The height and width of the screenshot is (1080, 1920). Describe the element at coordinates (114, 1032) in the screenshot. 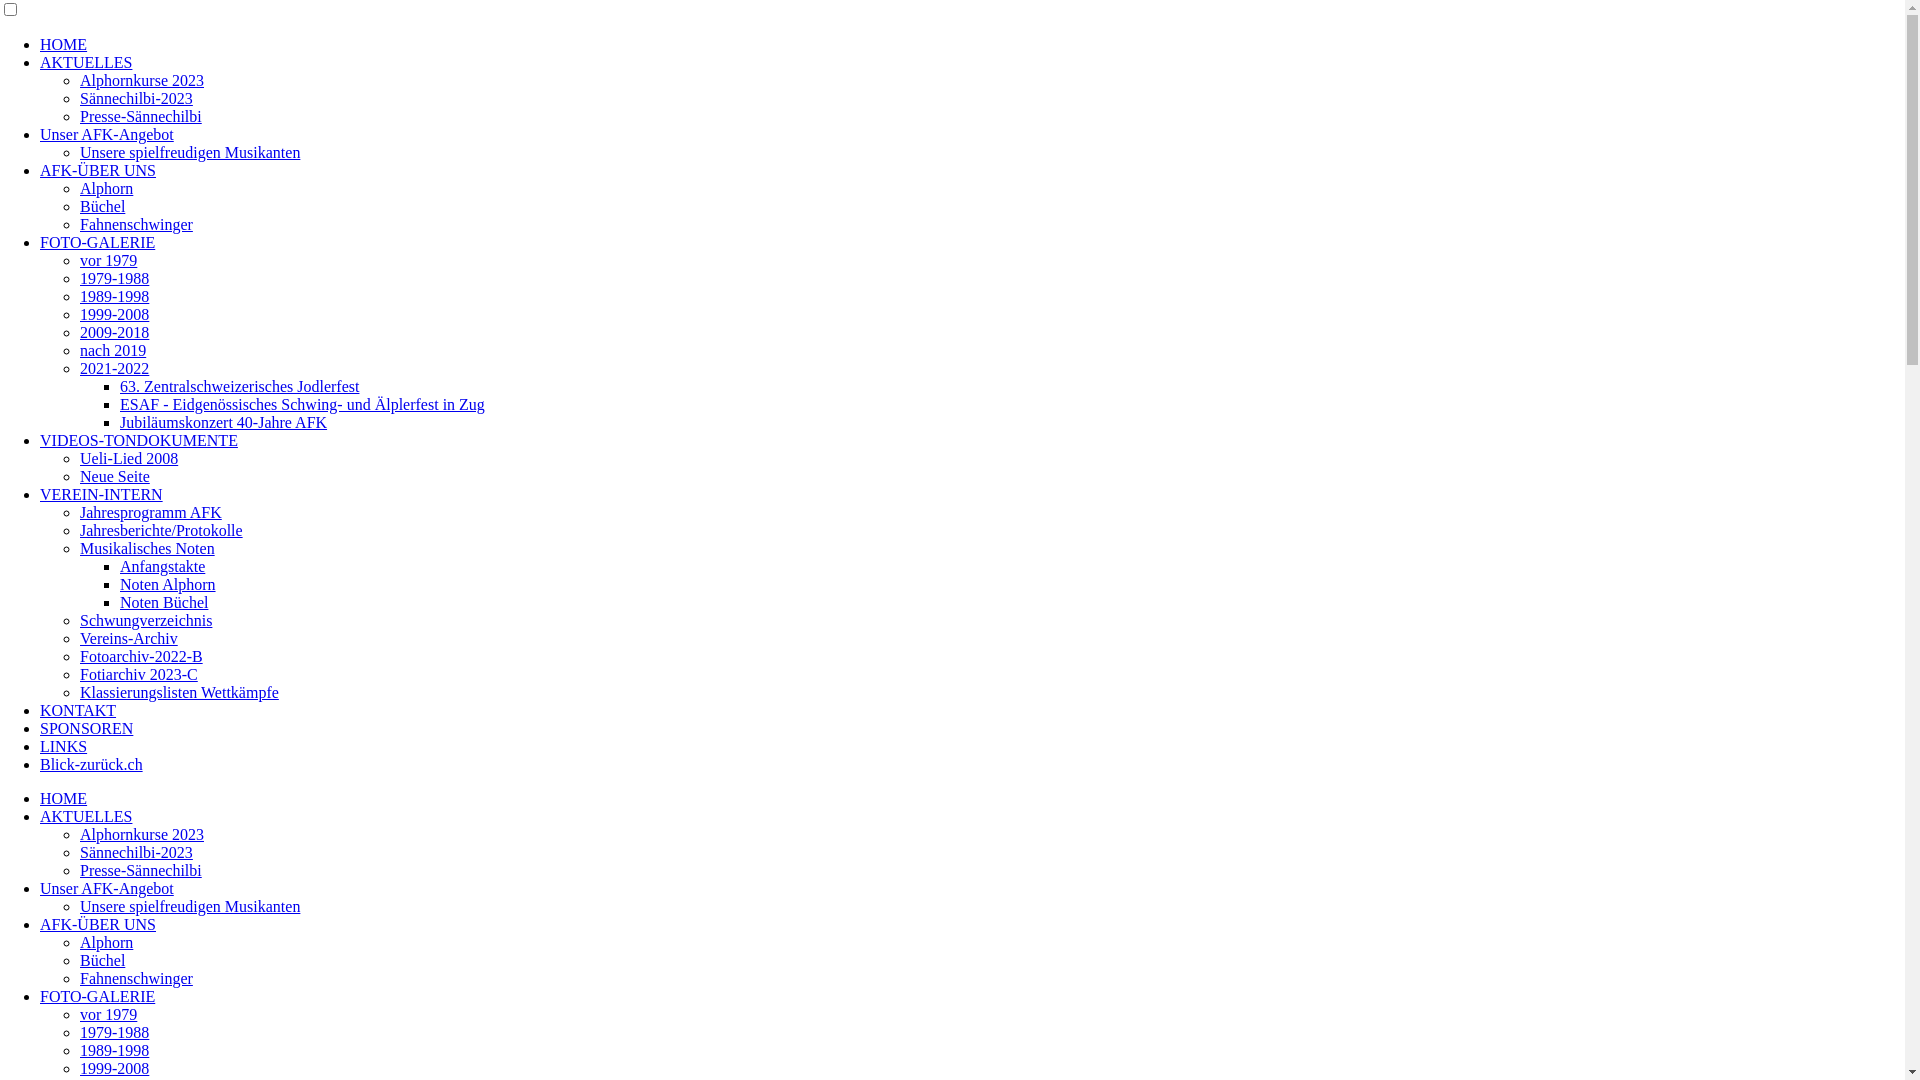

I see `1979-1988` at that location.